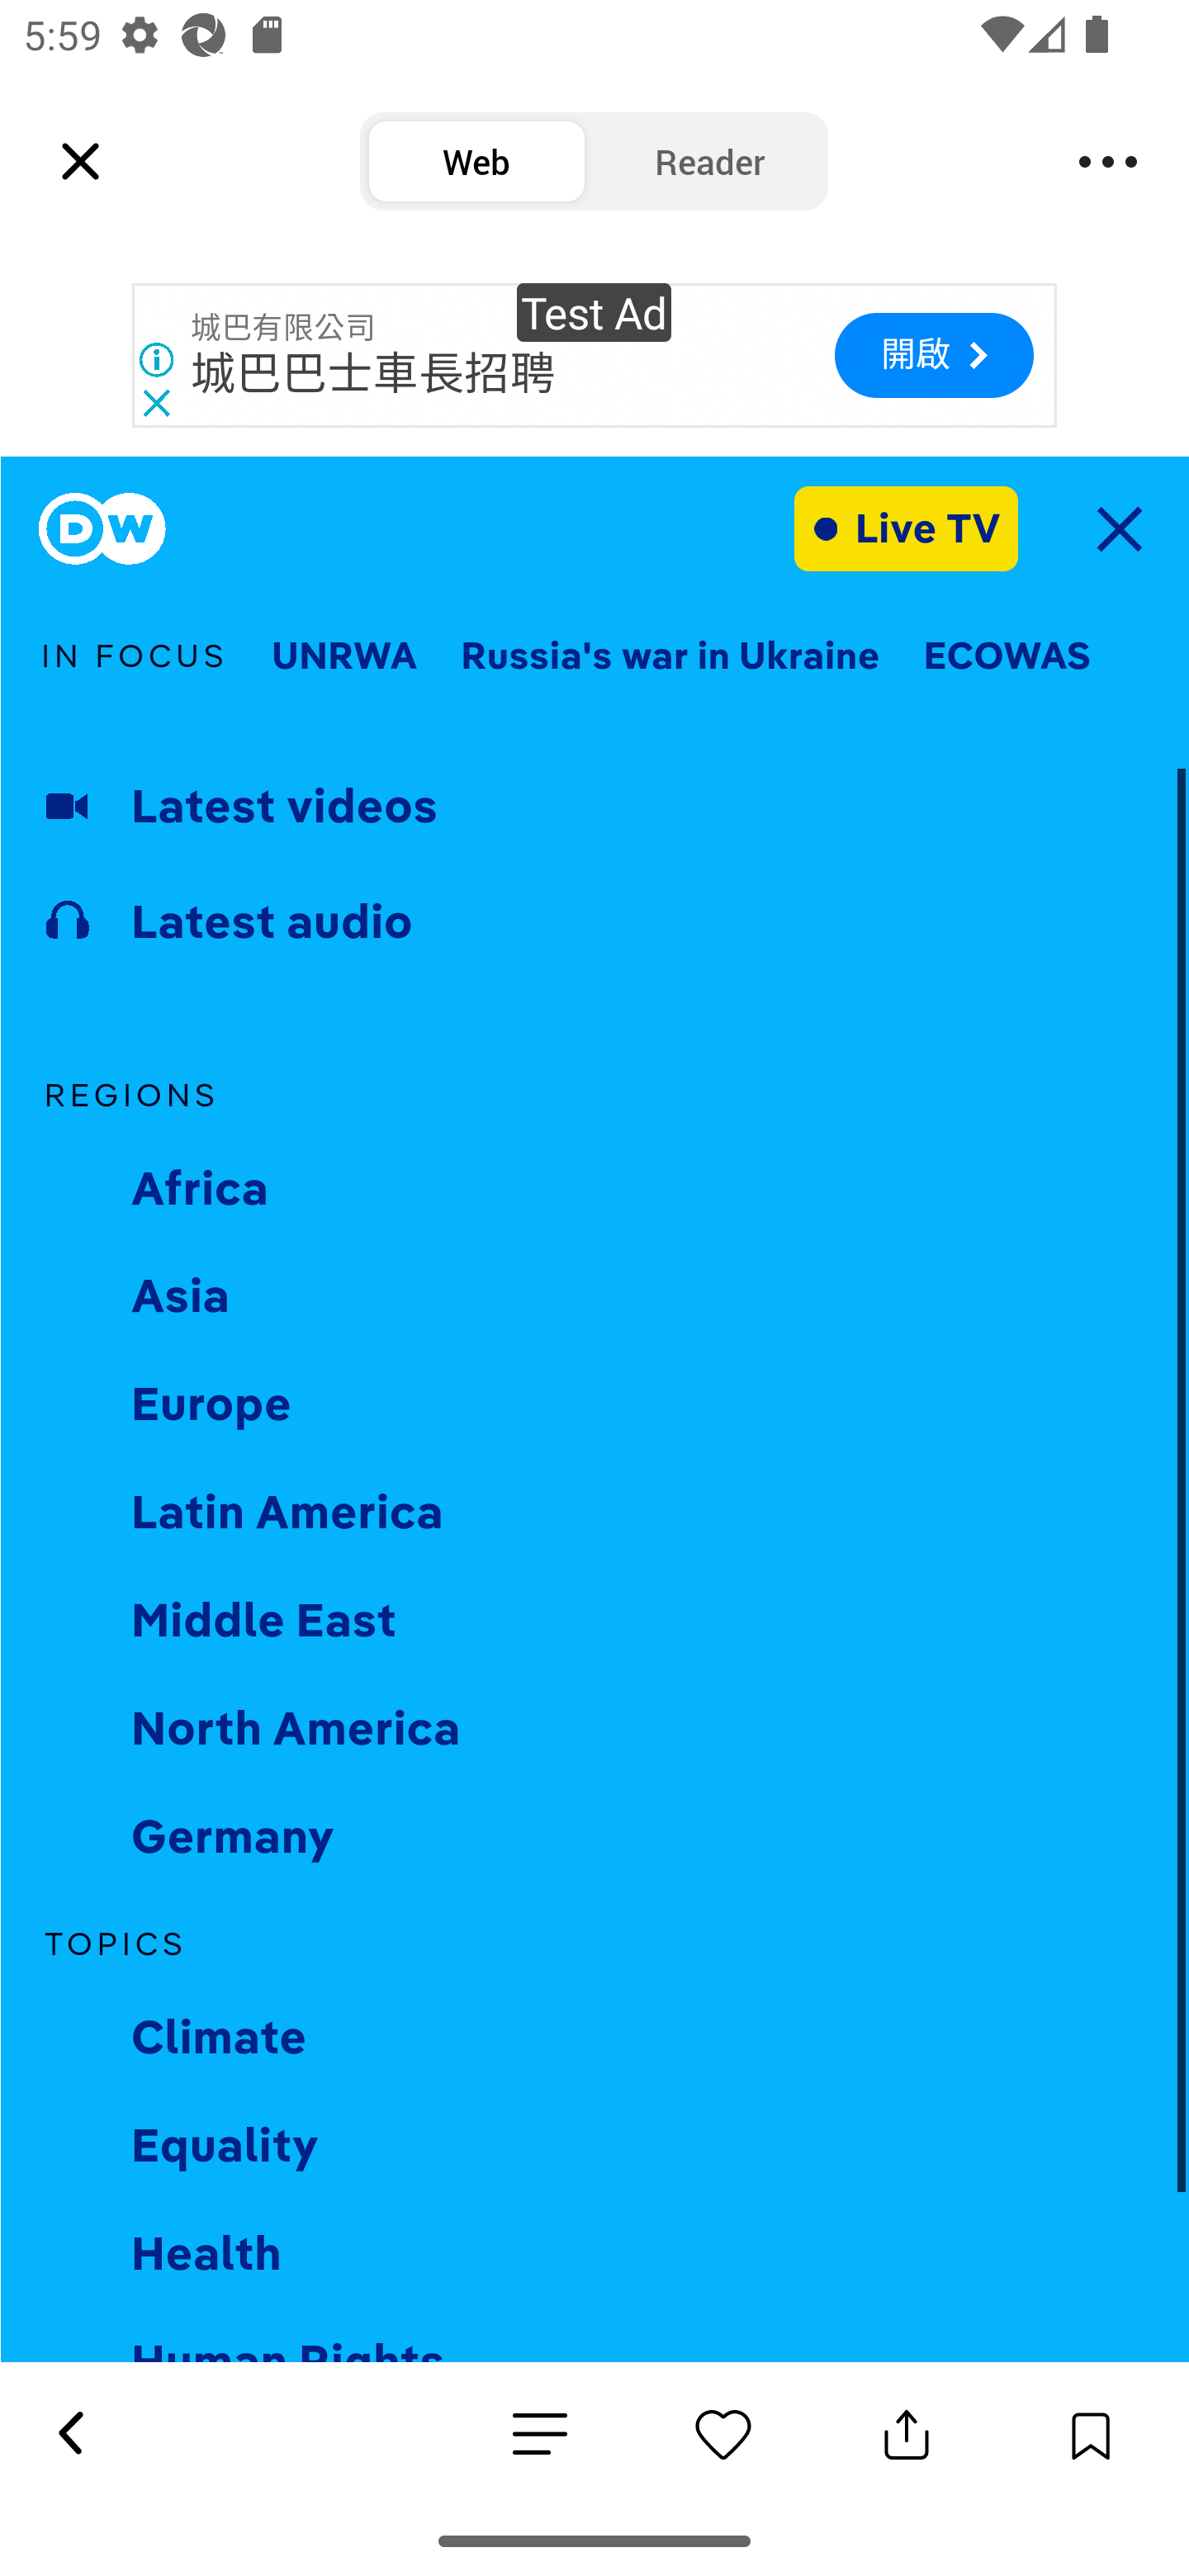 The width and height of the screenshot is (1189, 2576). What do you see at coordinates (907, 528) in the screenshot?
I see `Live TV` at bounding box center [907, 528].